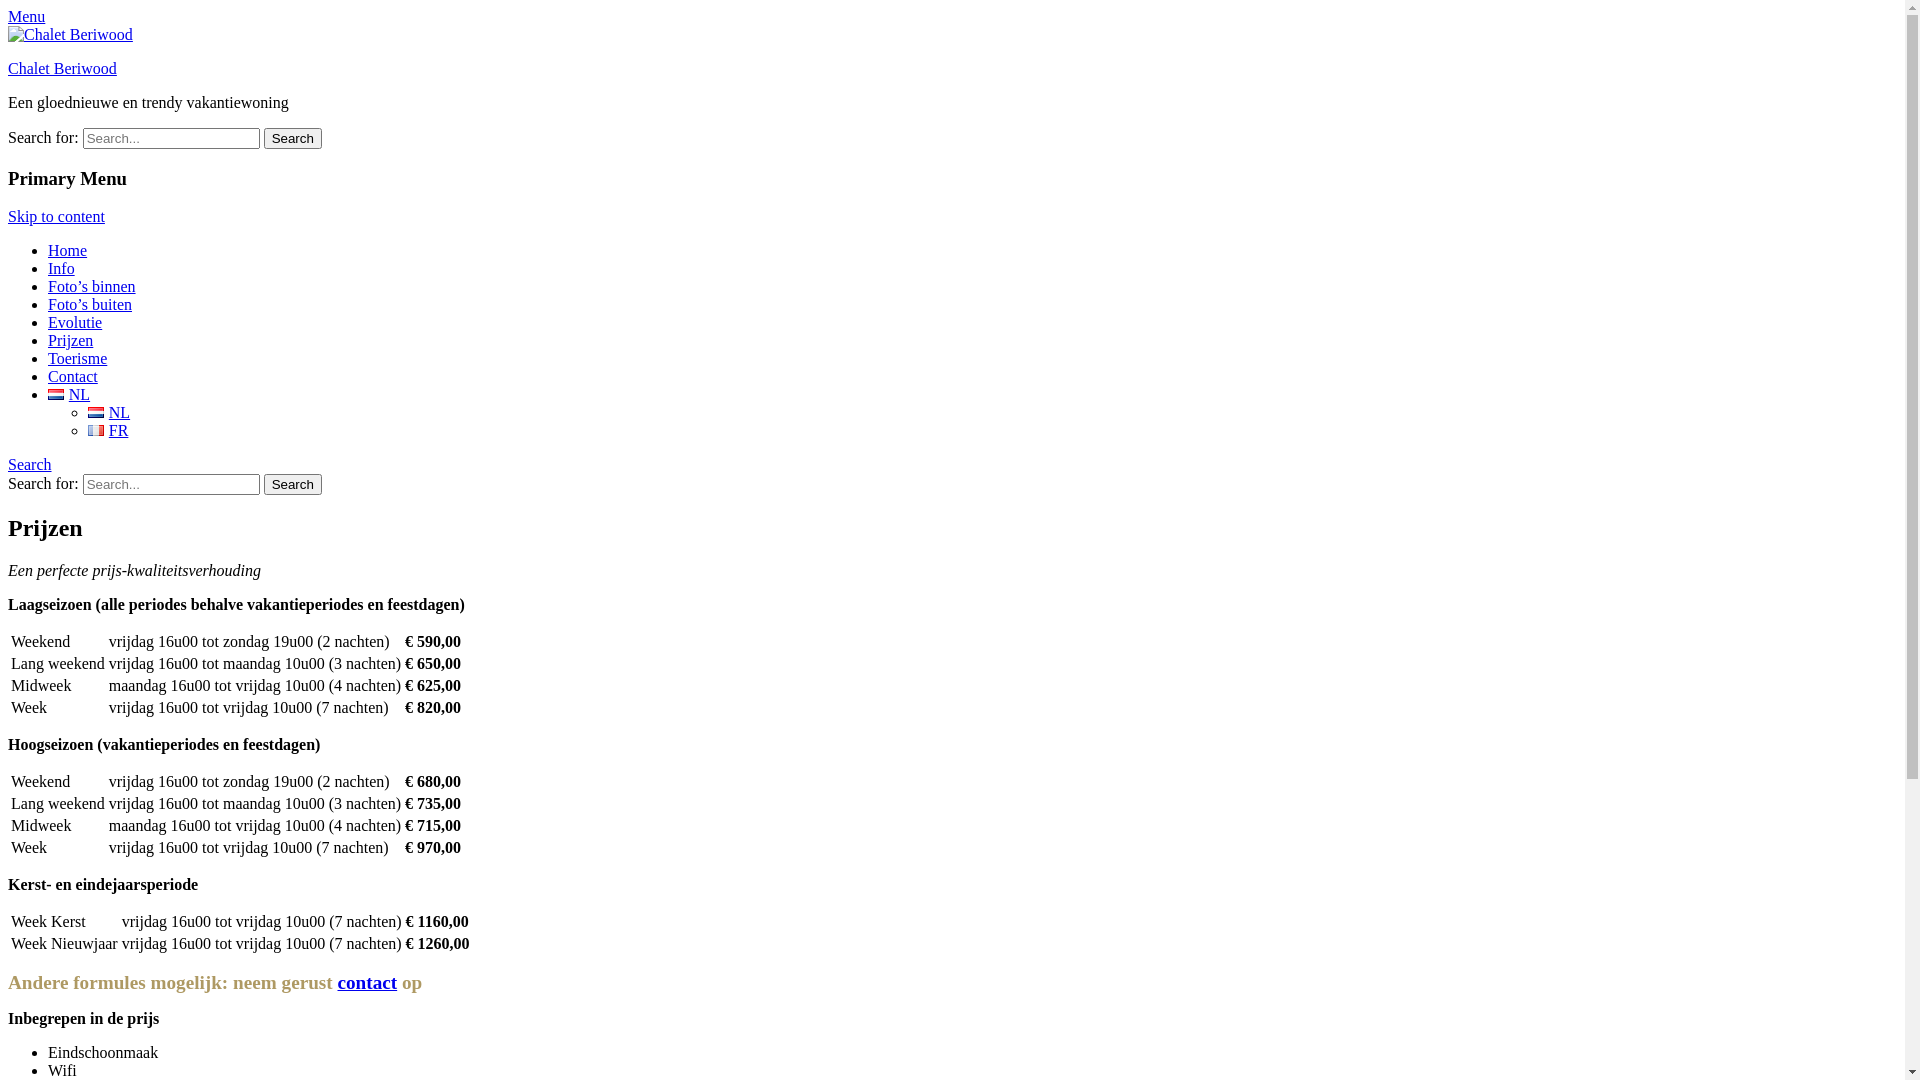 The width and height of the screenshot is (1920, 1080). Describe the element at coordinates (96, 430) in the screenshot. I see `FR` at that location.